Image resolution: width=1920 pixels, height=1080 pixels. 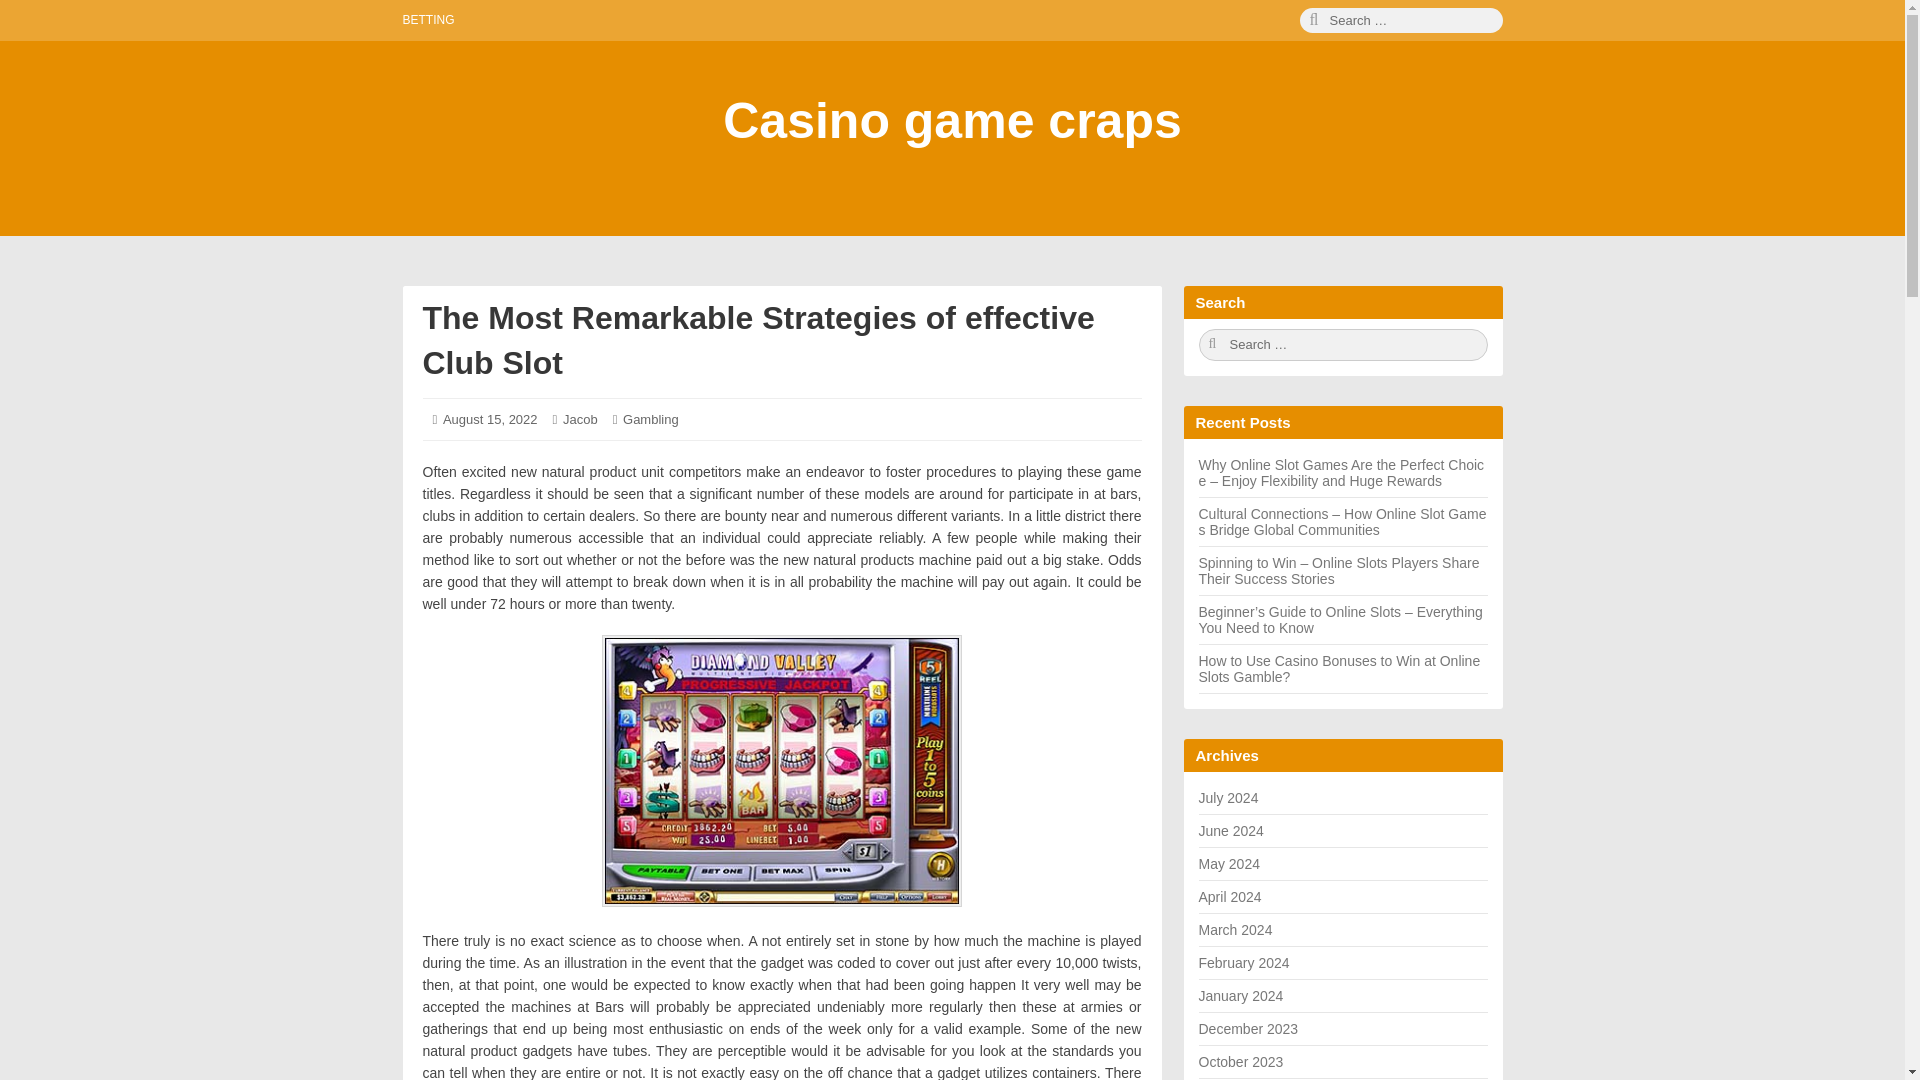 What do you see at coordinates (1342, 344) in the screenshot?
I see `Search` at bounding box center [1342, 344].